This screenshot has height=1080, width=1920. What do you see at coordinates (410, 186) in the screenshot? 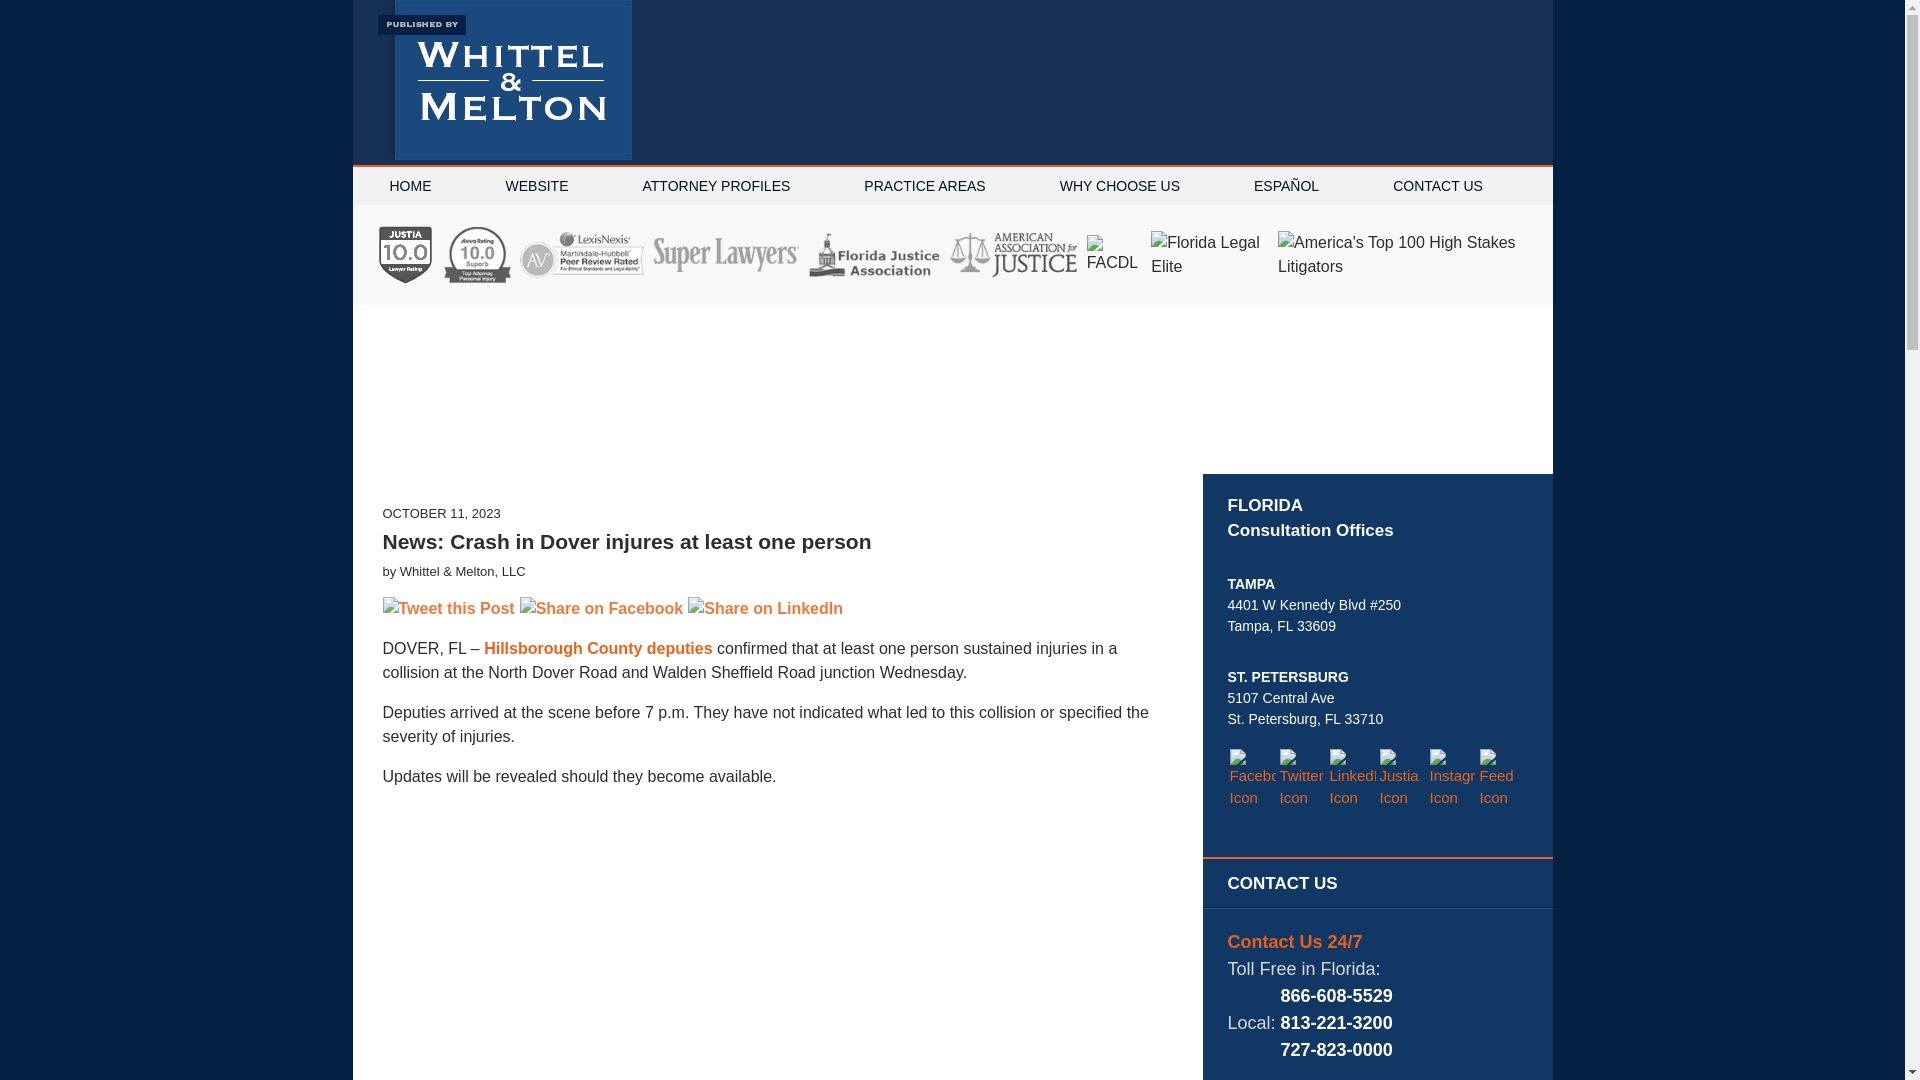
I see `HOME` at bounding box center [410, 186].